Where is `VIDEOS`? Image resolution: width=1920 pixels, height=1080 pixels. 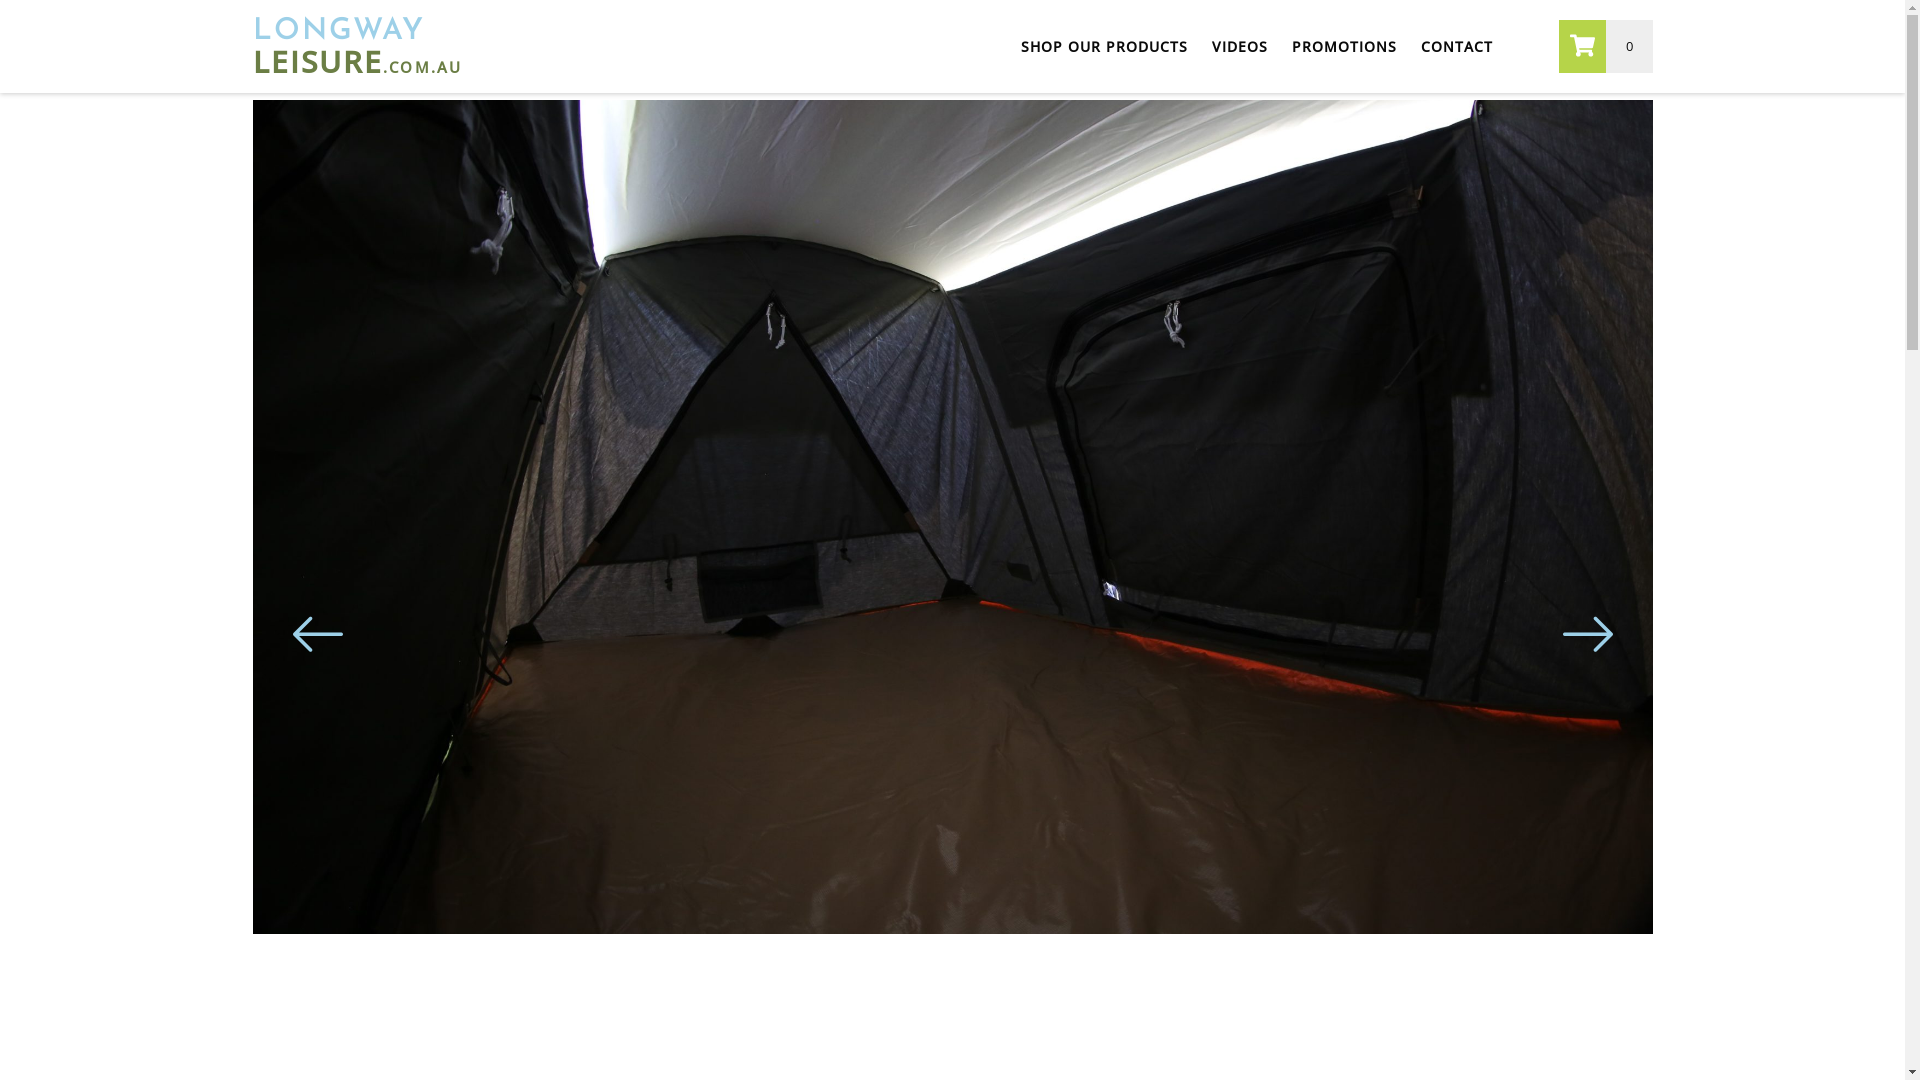 VIDEOS is located at coordinates (1240, 67).